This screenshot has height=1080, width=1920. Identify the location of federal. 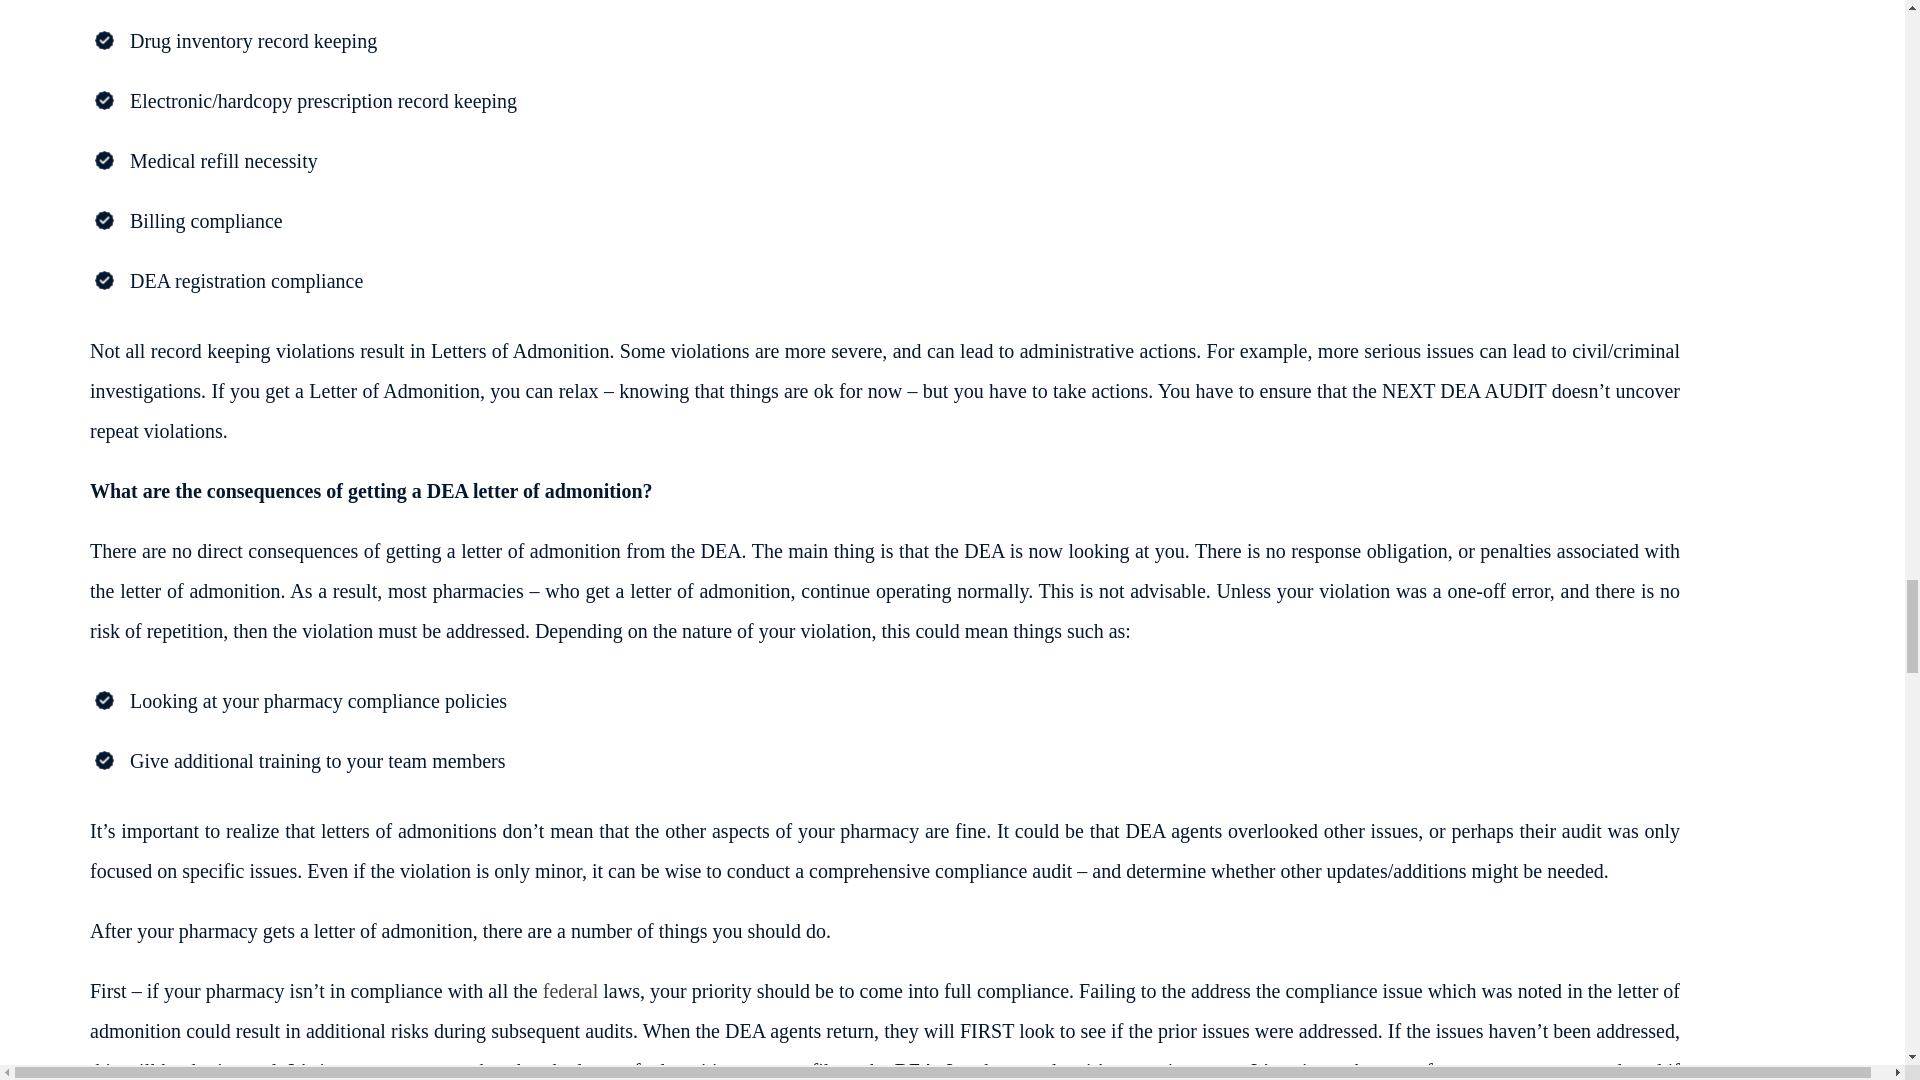
(571, 990).